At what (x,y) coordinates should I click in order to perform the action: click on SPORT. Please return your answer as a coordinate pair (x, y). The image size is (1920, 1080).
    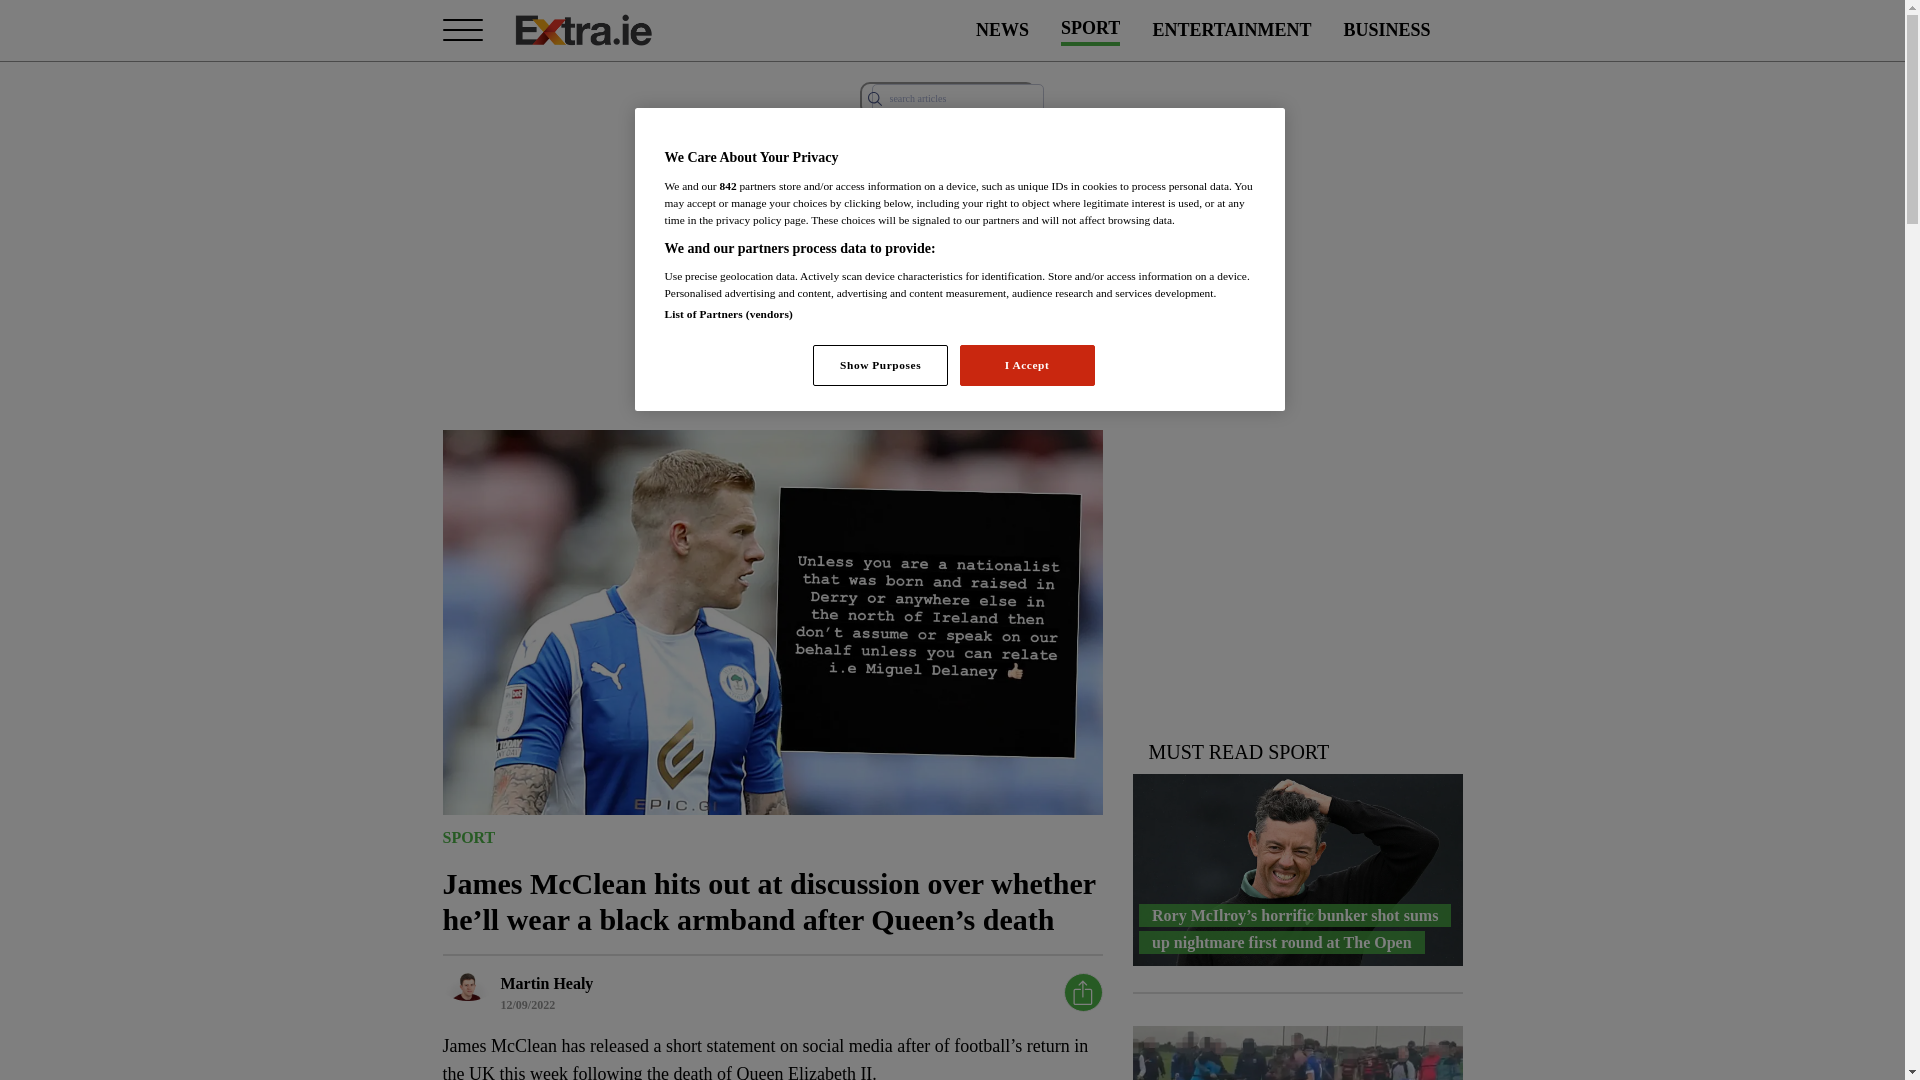
    Looking at the image, I should click on (468, 836).